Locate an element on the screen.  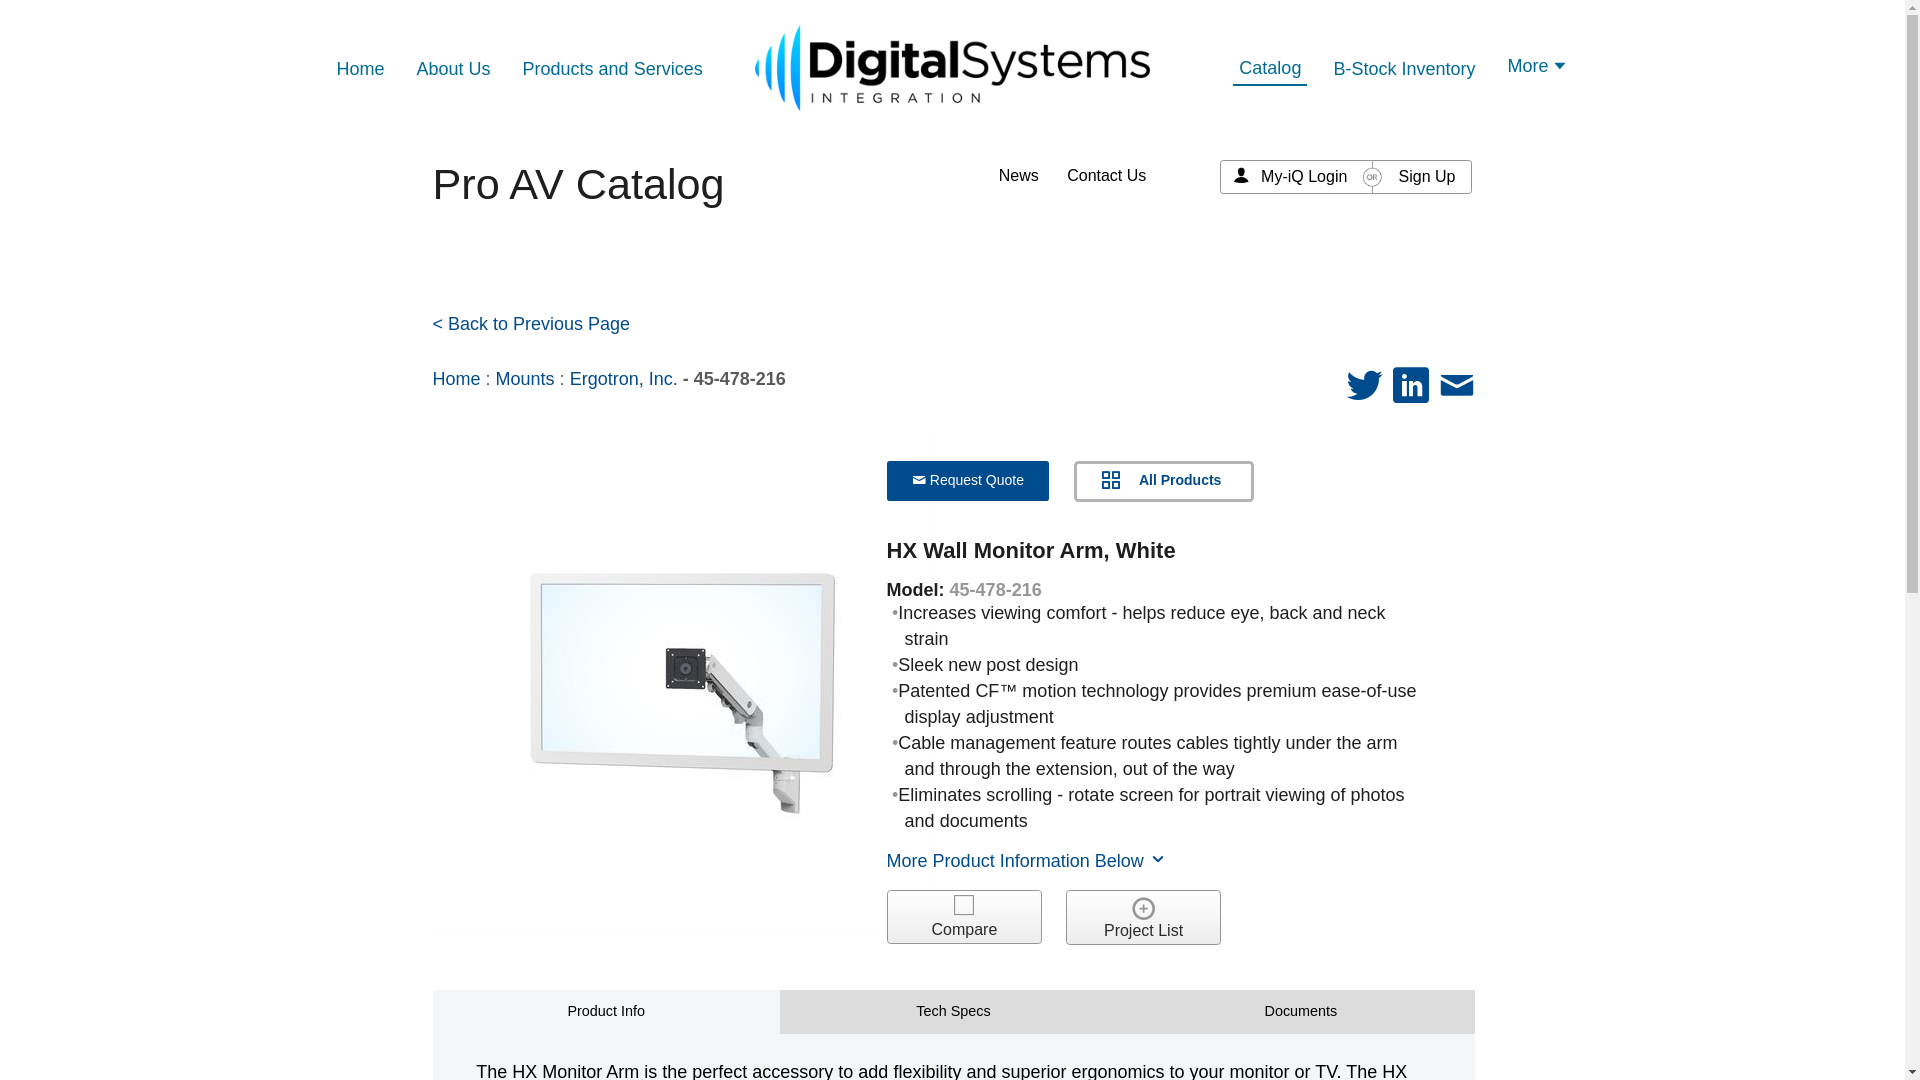
About Us is located at coordinates (454, 71).